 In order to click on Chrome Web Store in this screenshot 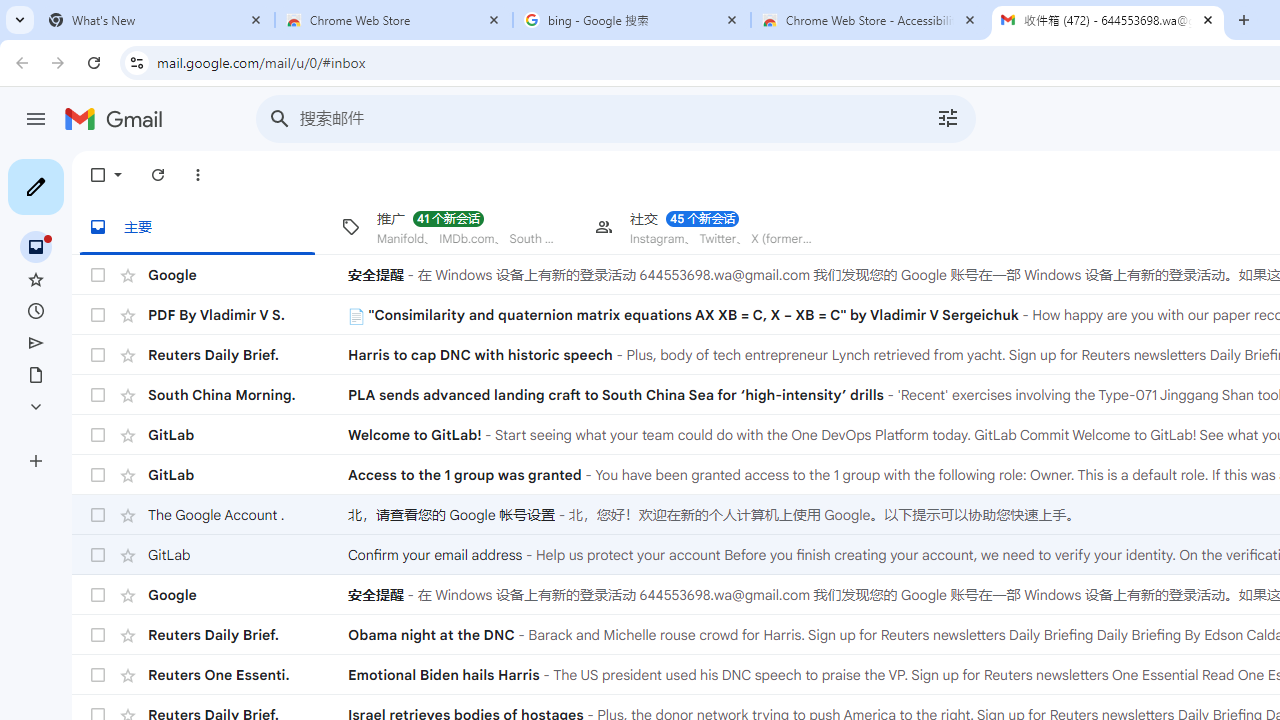, I will do `click(394, 20)`.